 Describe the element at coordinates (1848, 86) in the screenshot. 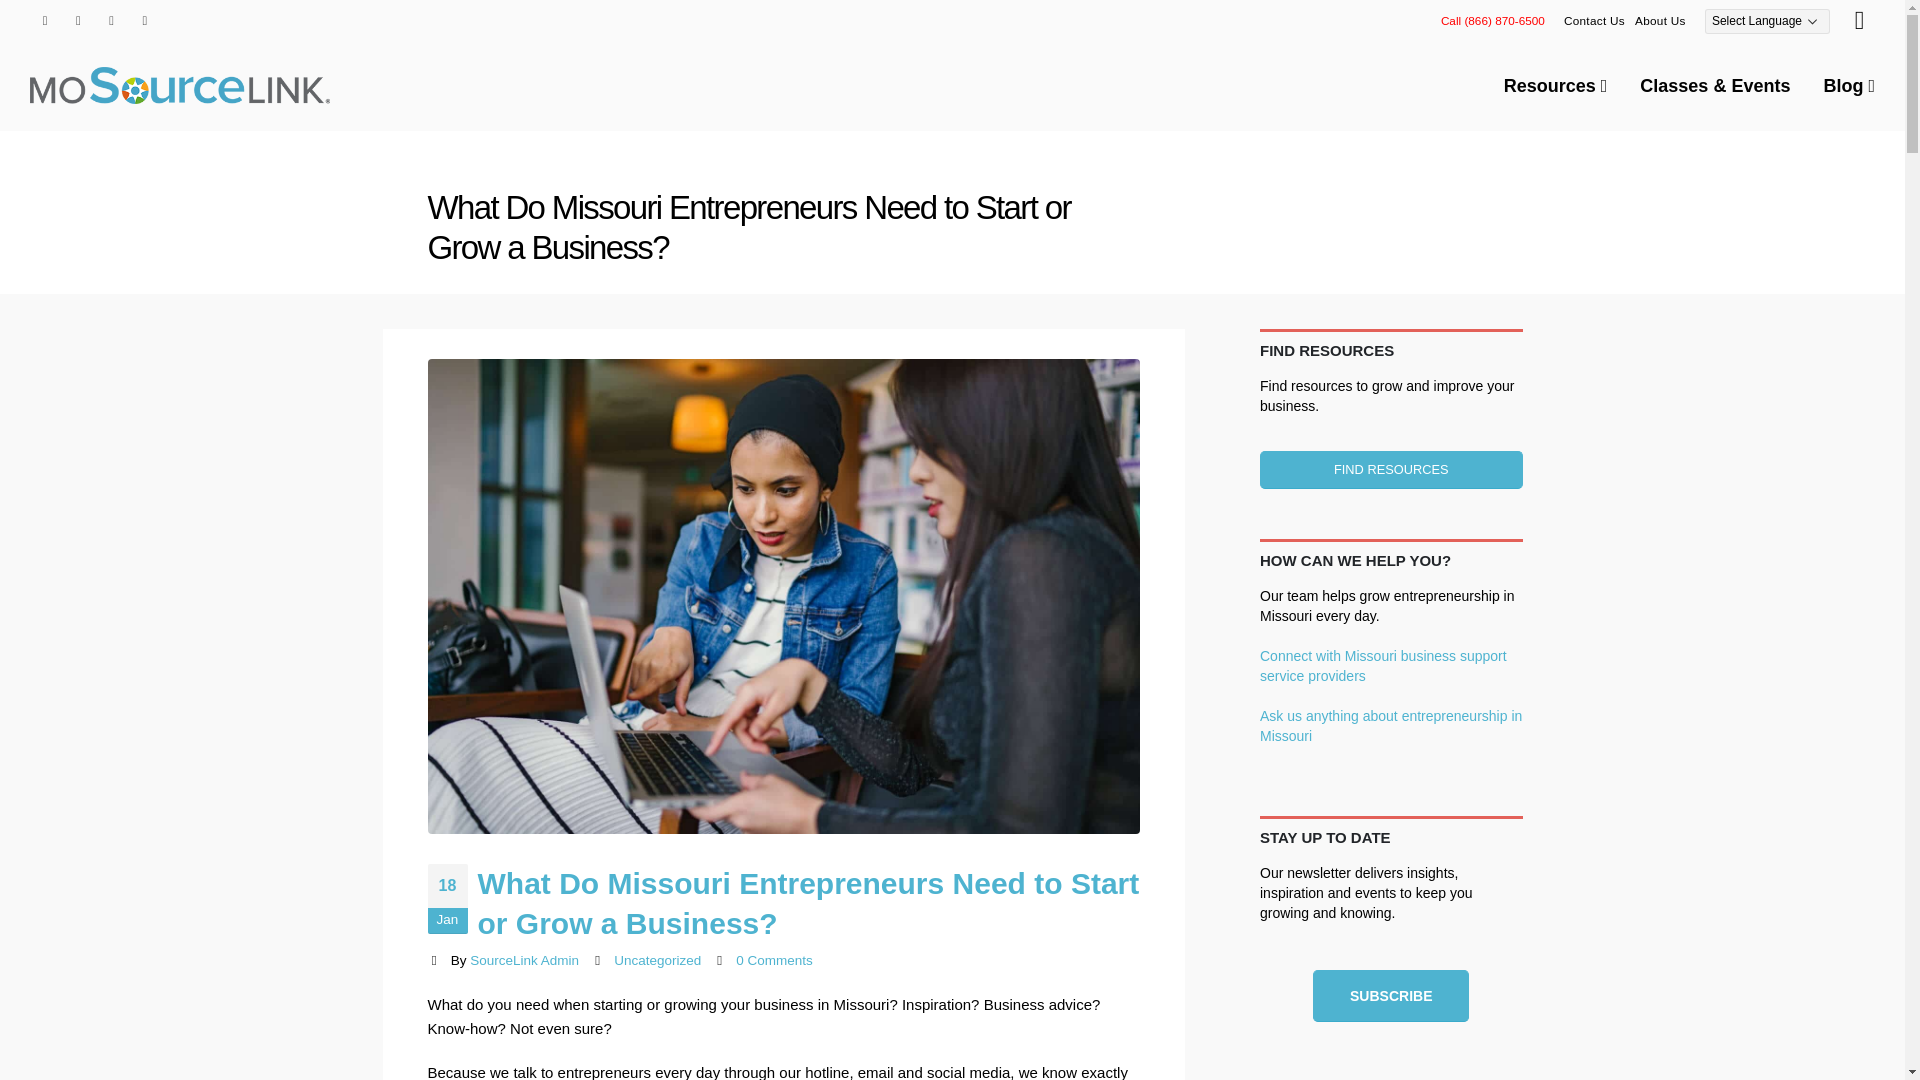

I see `Blog` at that location.